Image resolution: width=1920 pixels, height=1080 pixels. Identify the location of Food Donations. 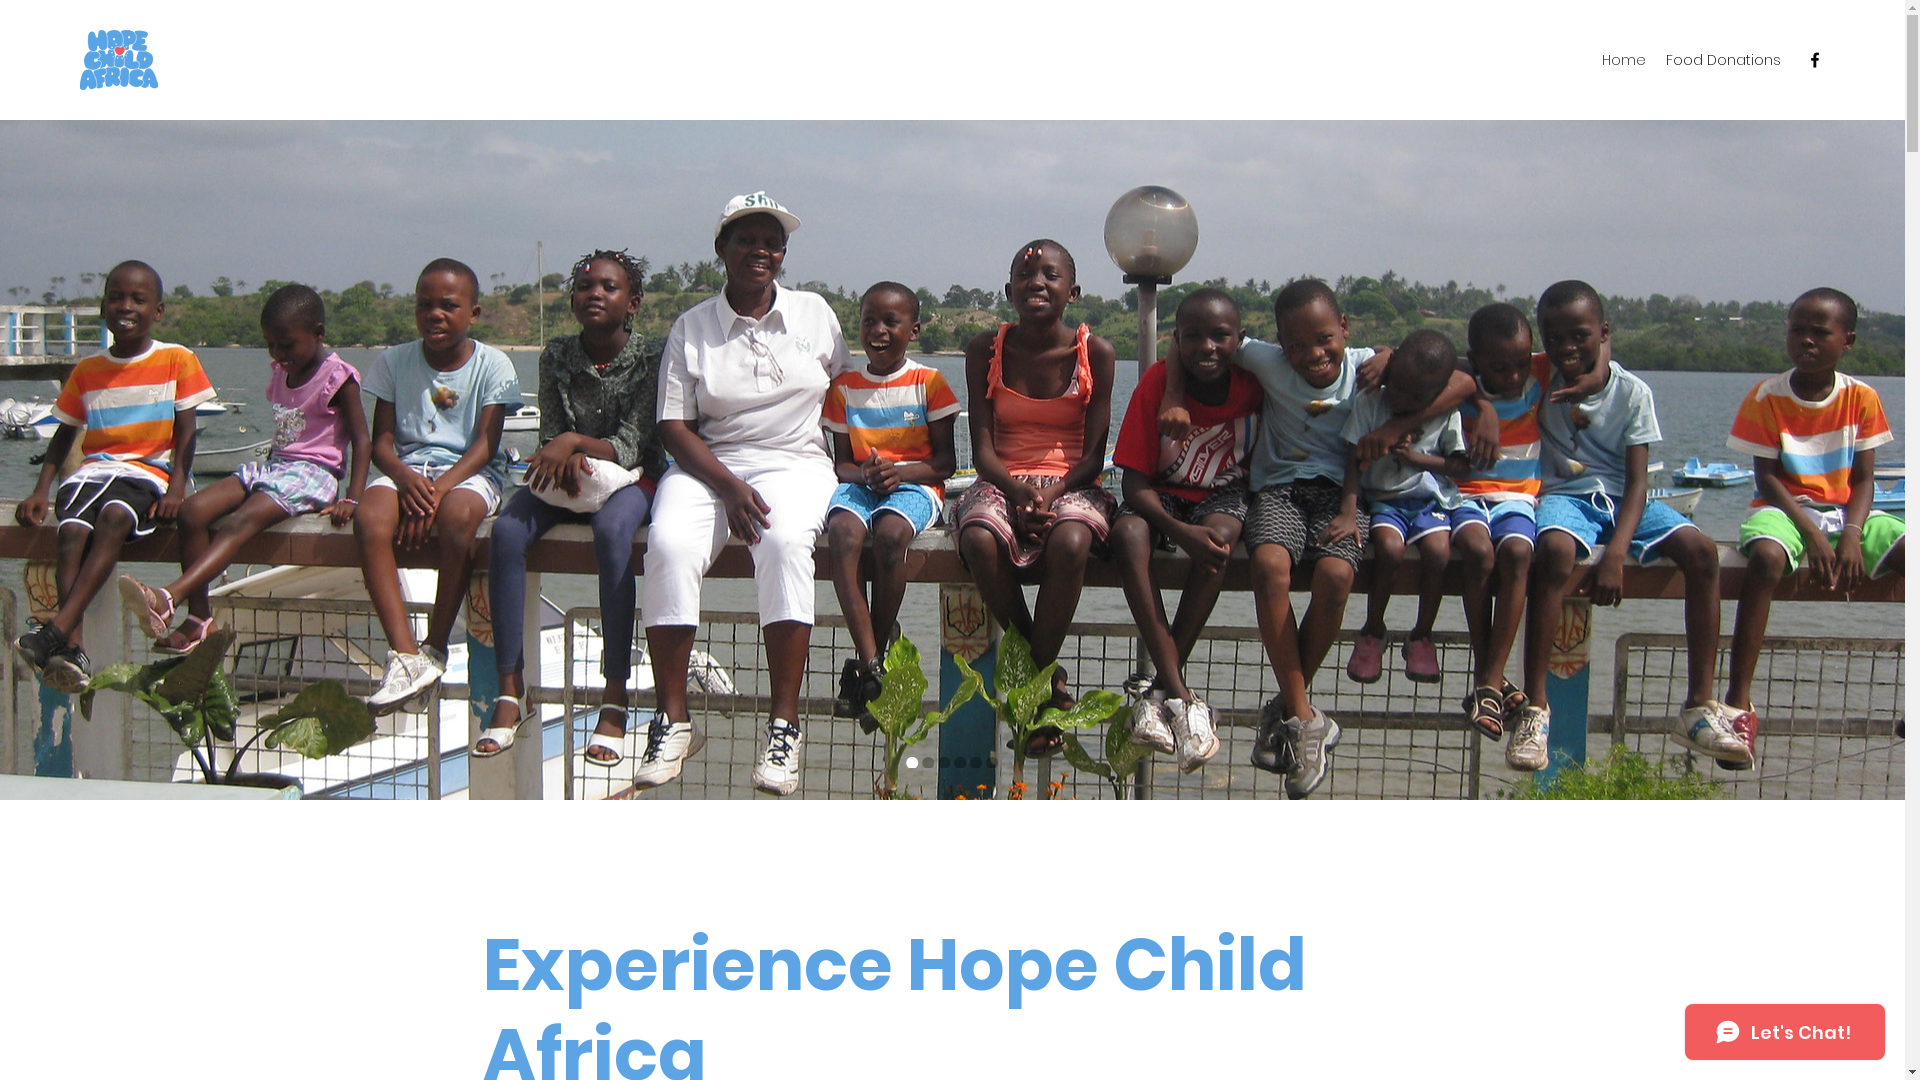
(1724, 60).